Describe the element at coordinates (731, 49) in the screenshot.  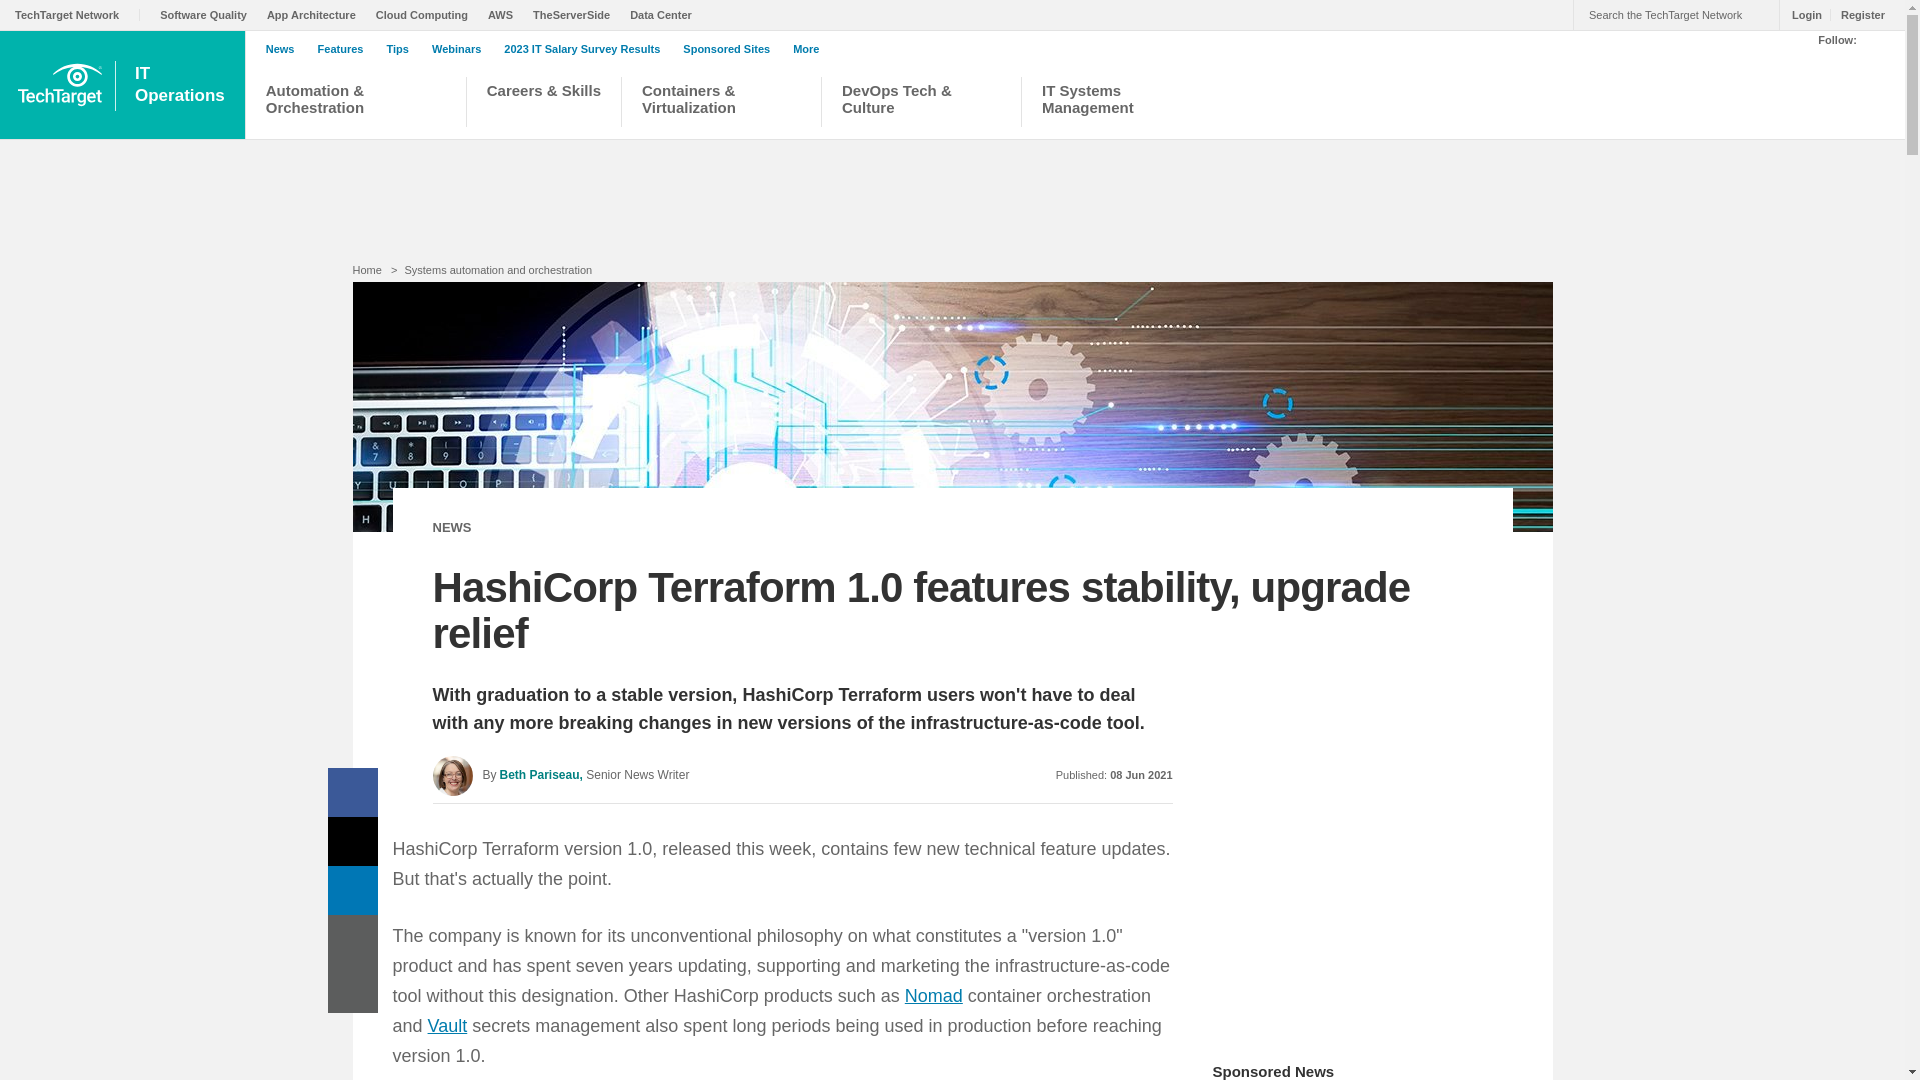
I see `Sponsored Sites` at that location.